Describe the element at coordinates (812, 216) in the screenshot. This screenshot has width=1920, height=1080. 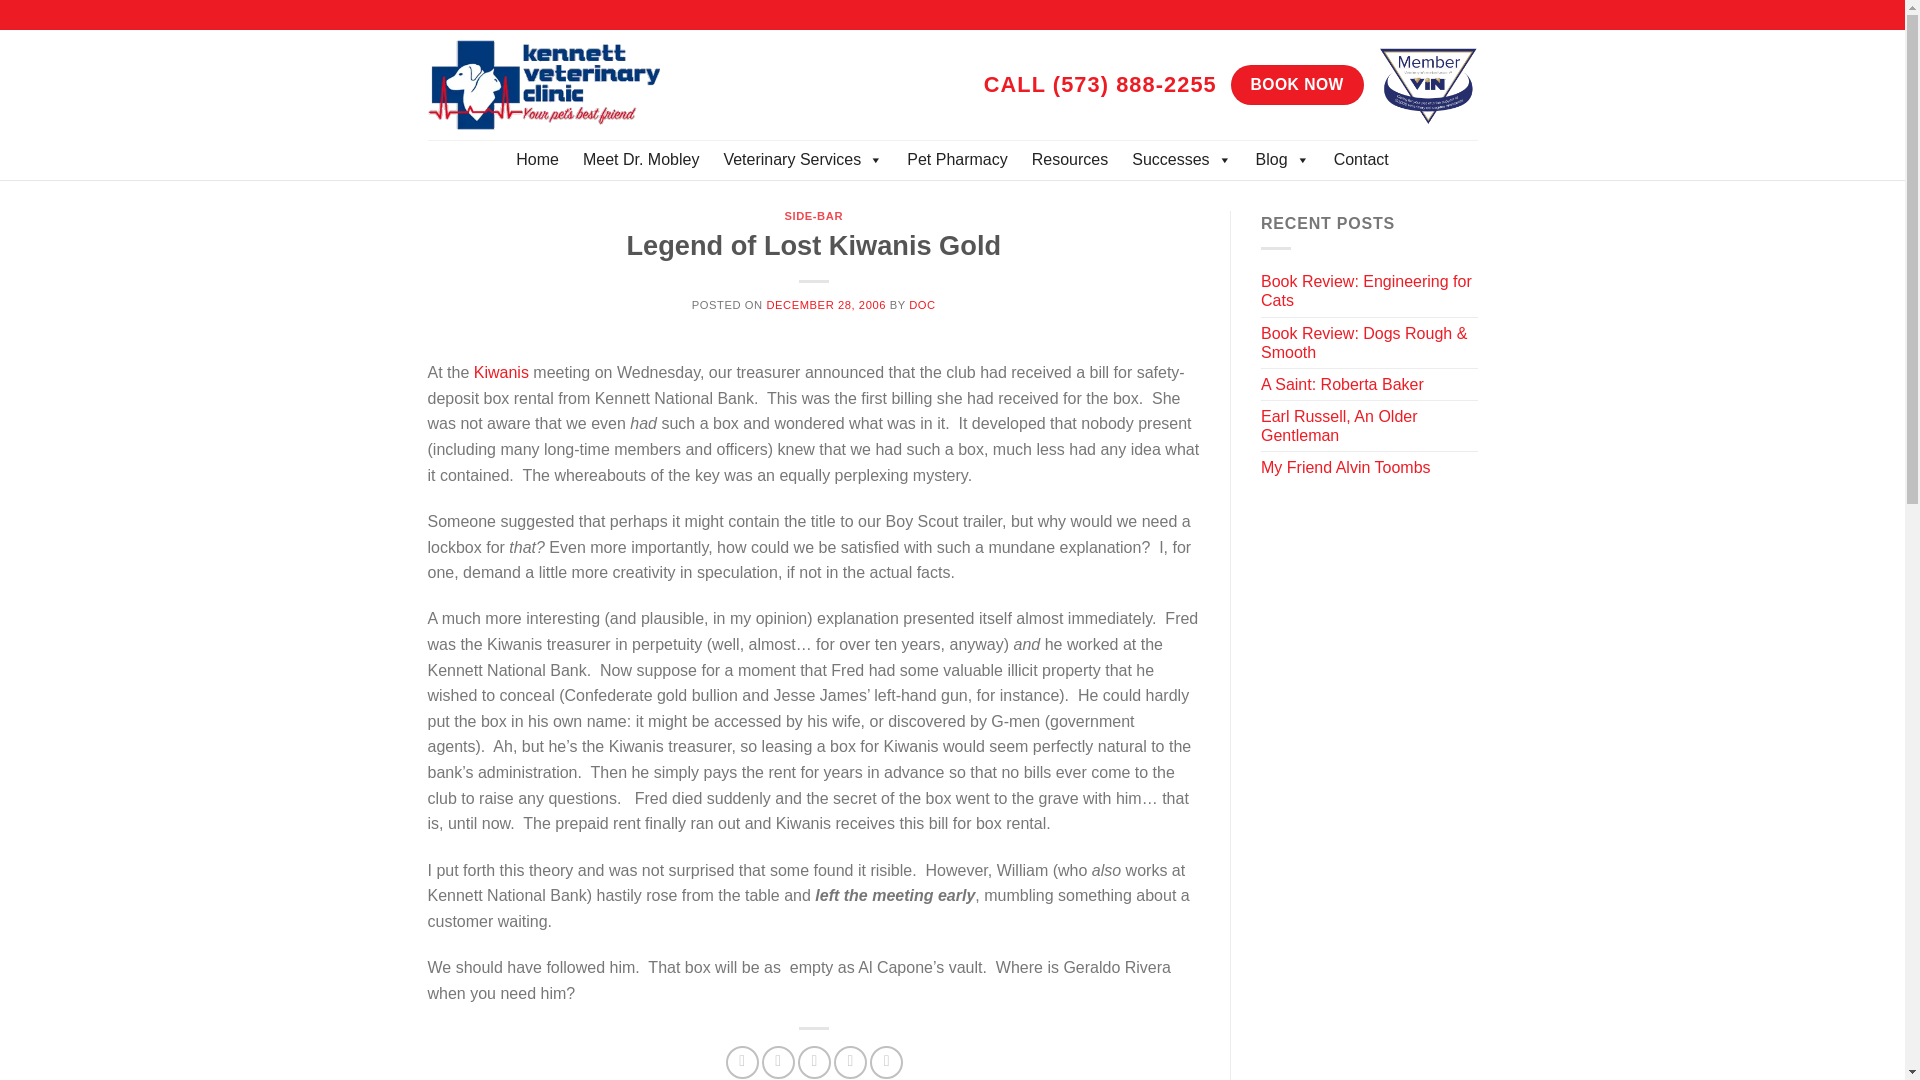
I see `SIDE-BAR` at that location.